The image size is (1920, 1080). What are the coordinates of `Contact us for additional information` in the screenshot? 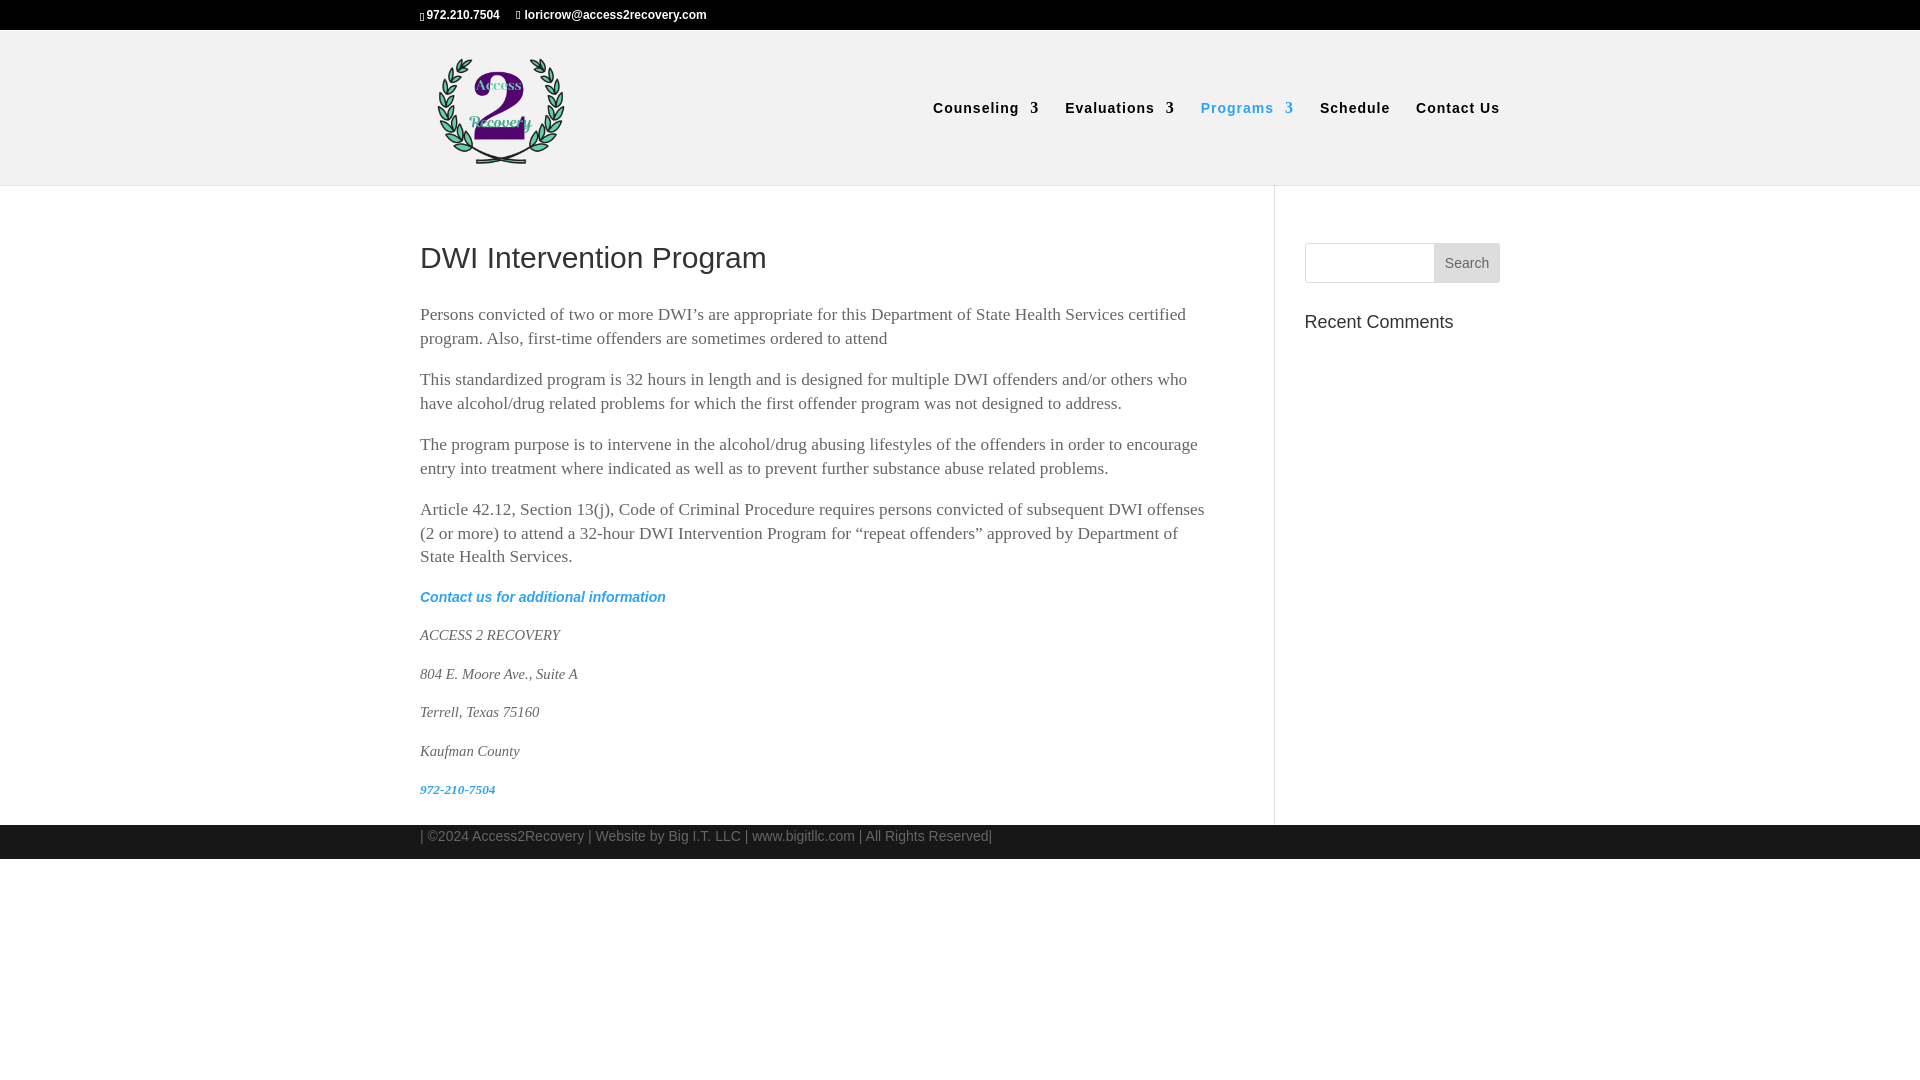 It's located at (543, 596).